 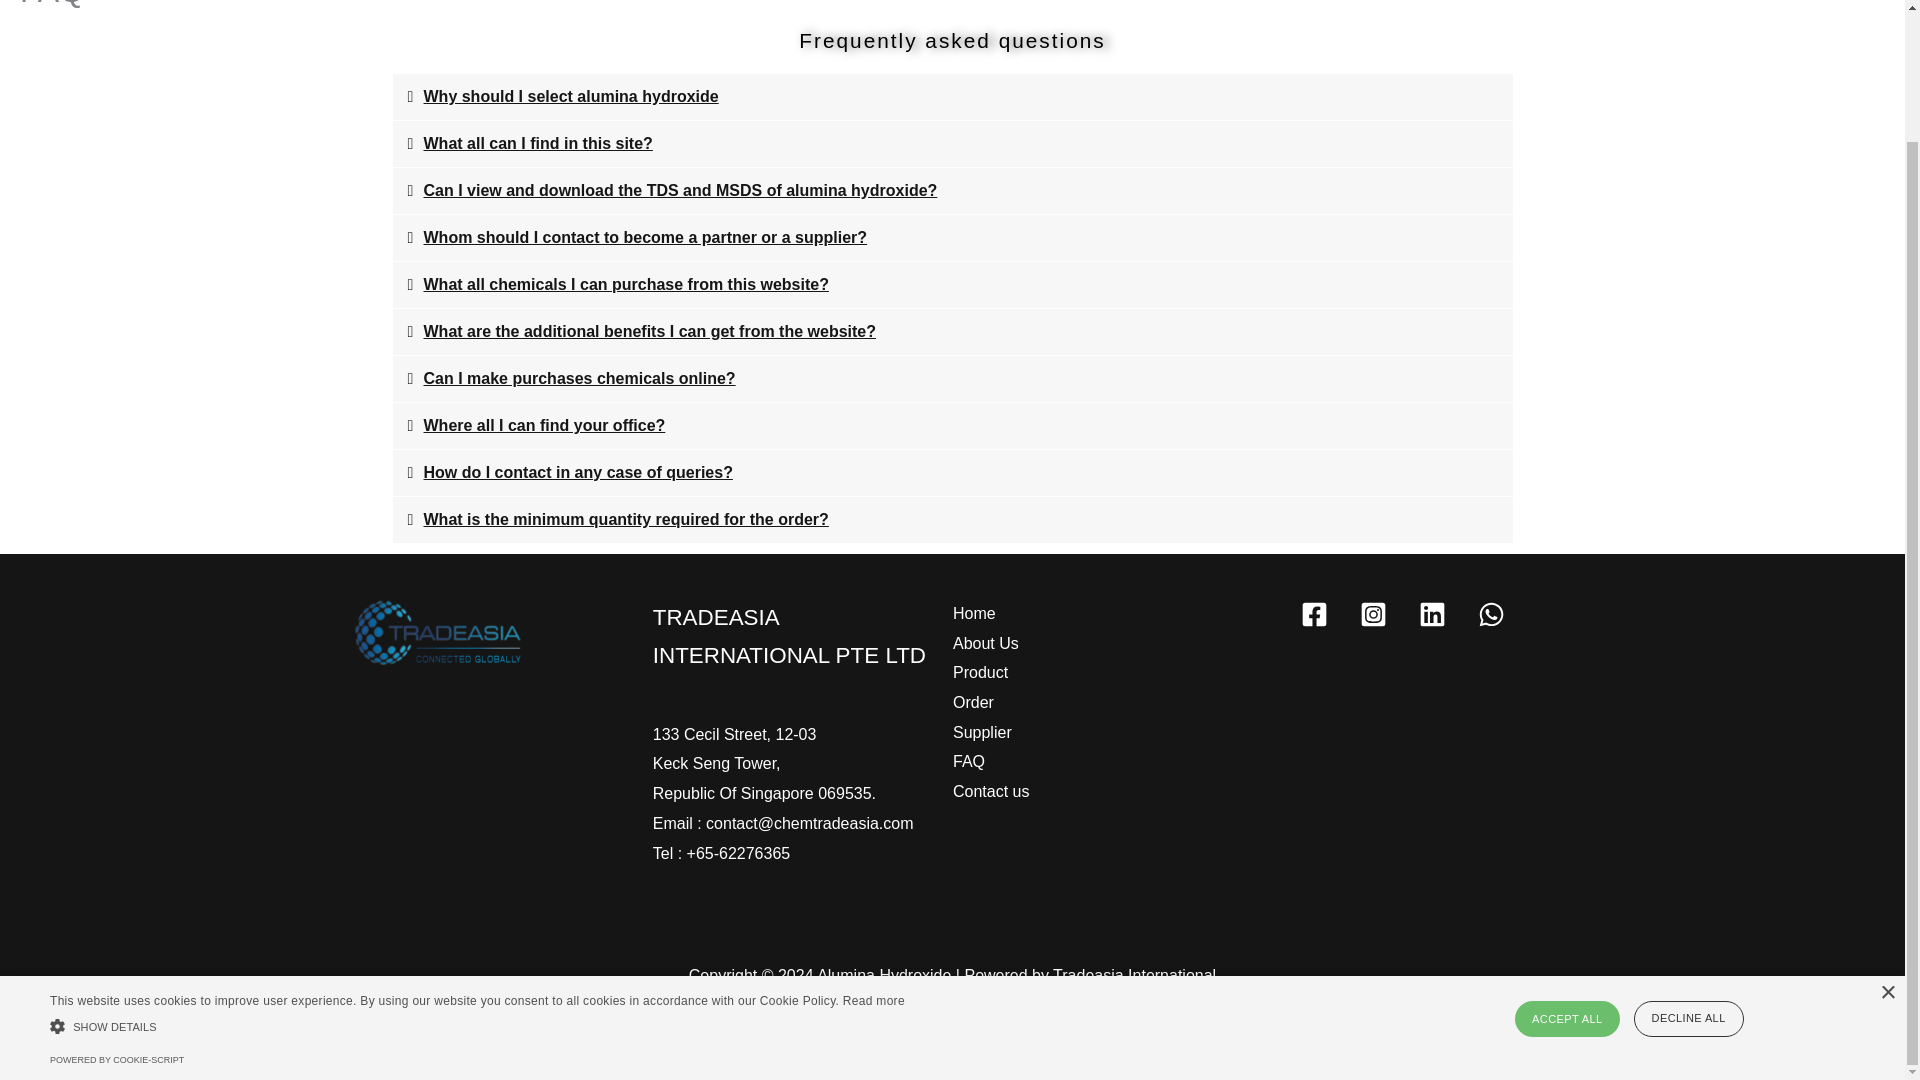 What do you see at coordinates (650, 331) in the screenshot?
I see `What are the additional benefits I can get from the website?` at bounding box center [650, 331].